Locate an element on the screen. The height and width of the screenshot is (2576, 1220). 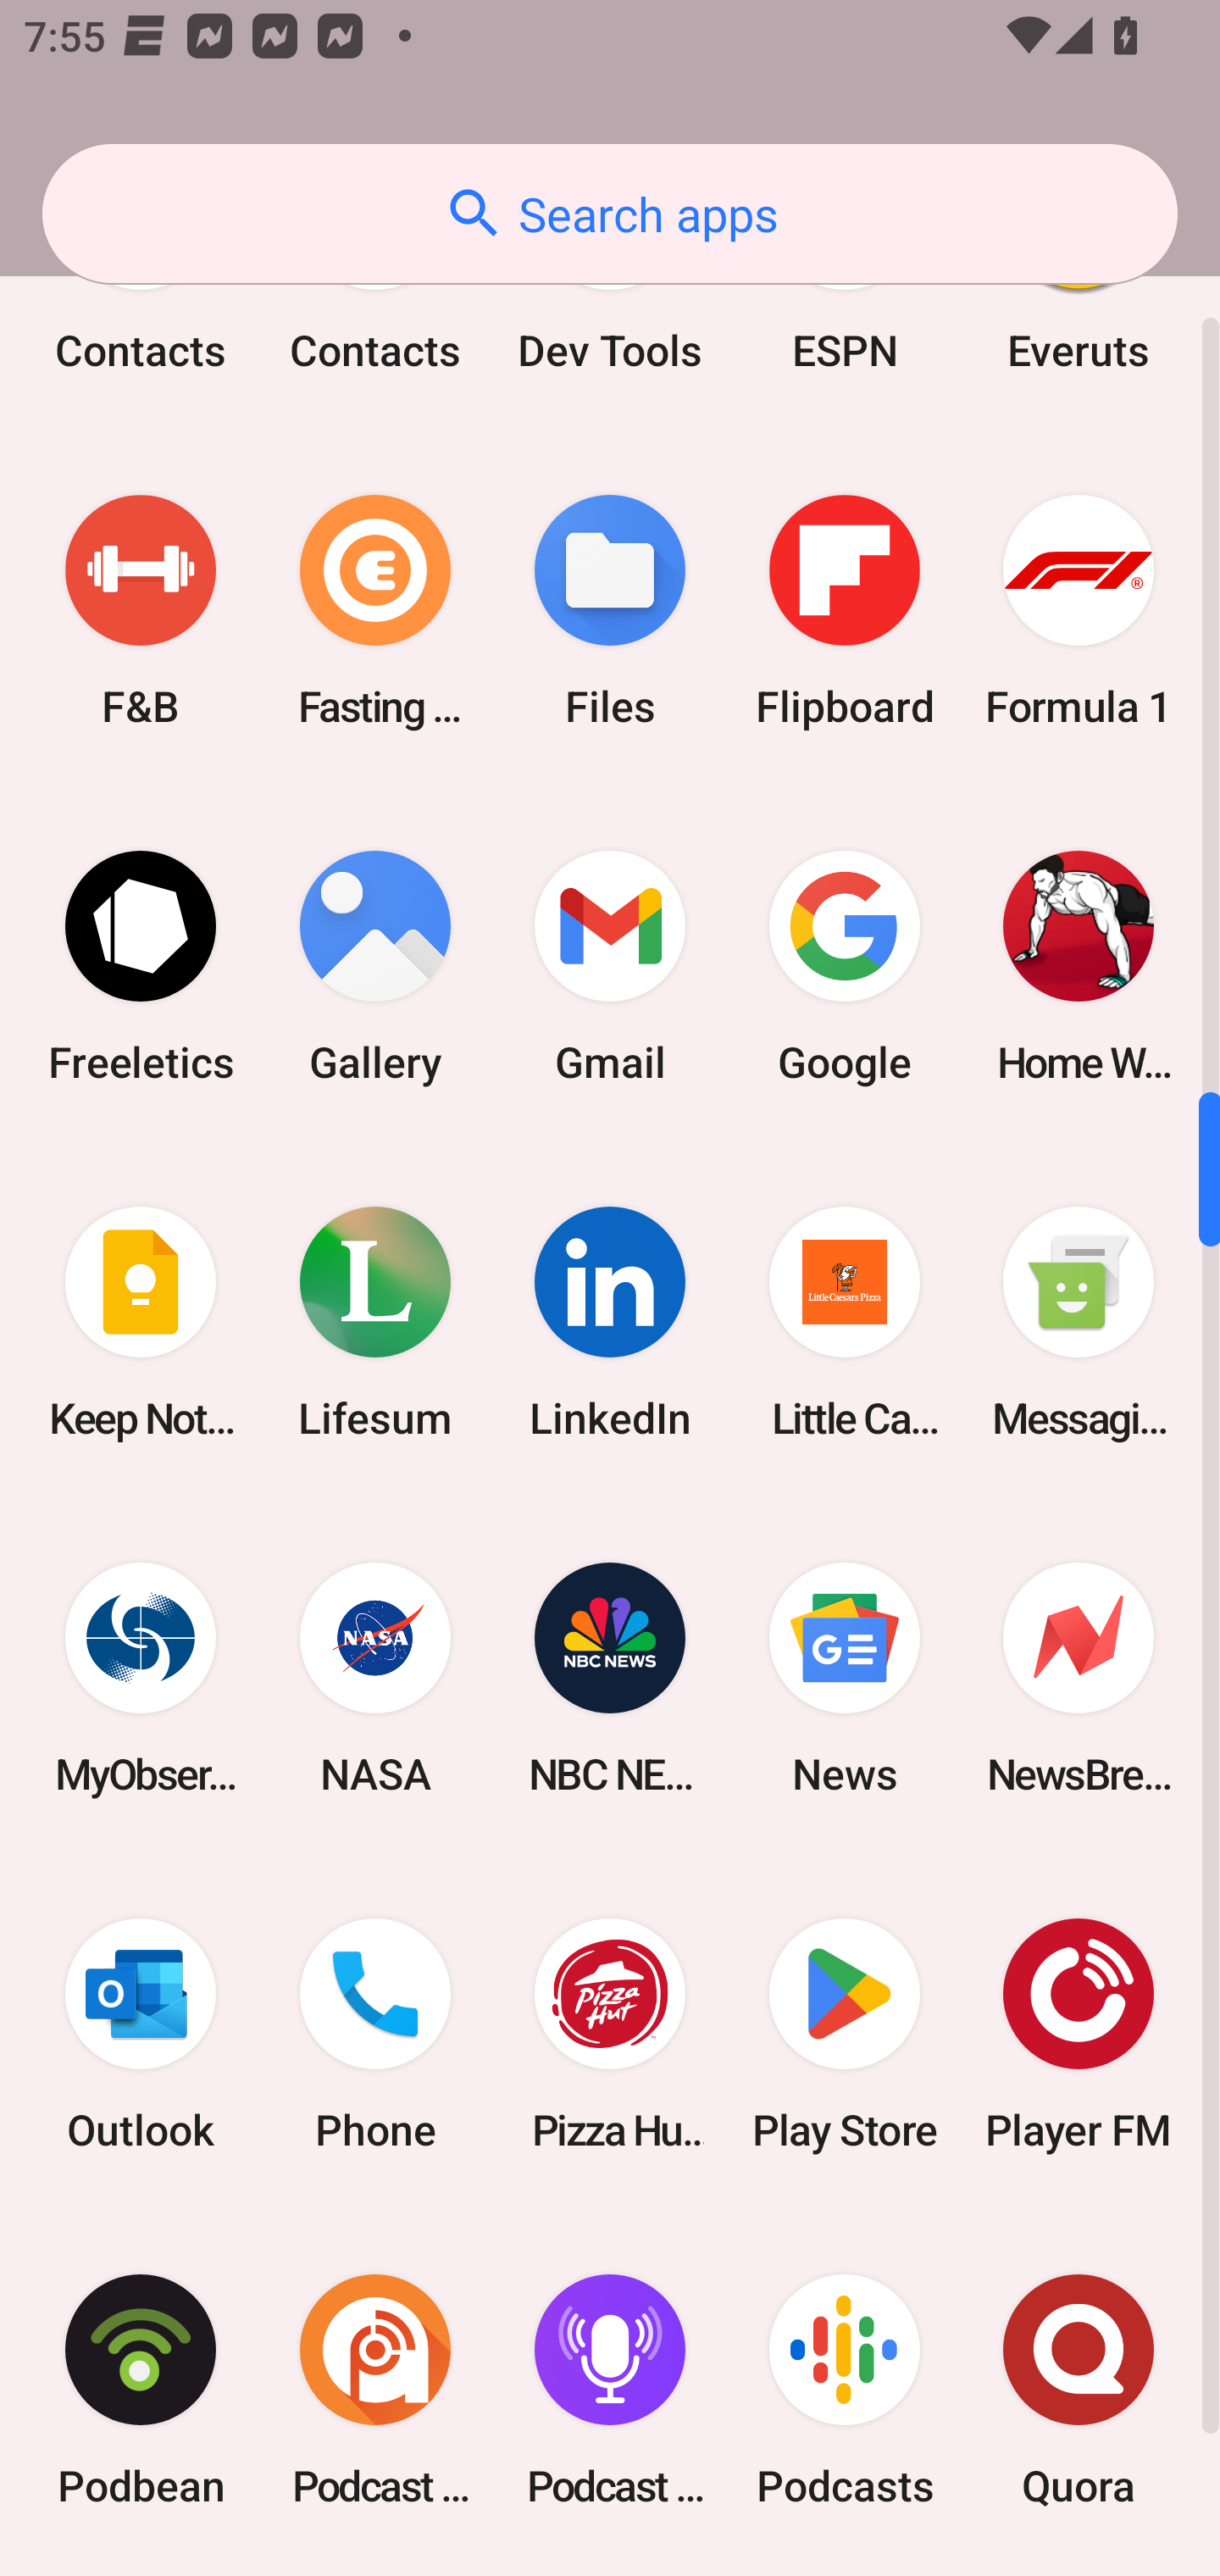
Freeletics is located at coordinates (141, 966).